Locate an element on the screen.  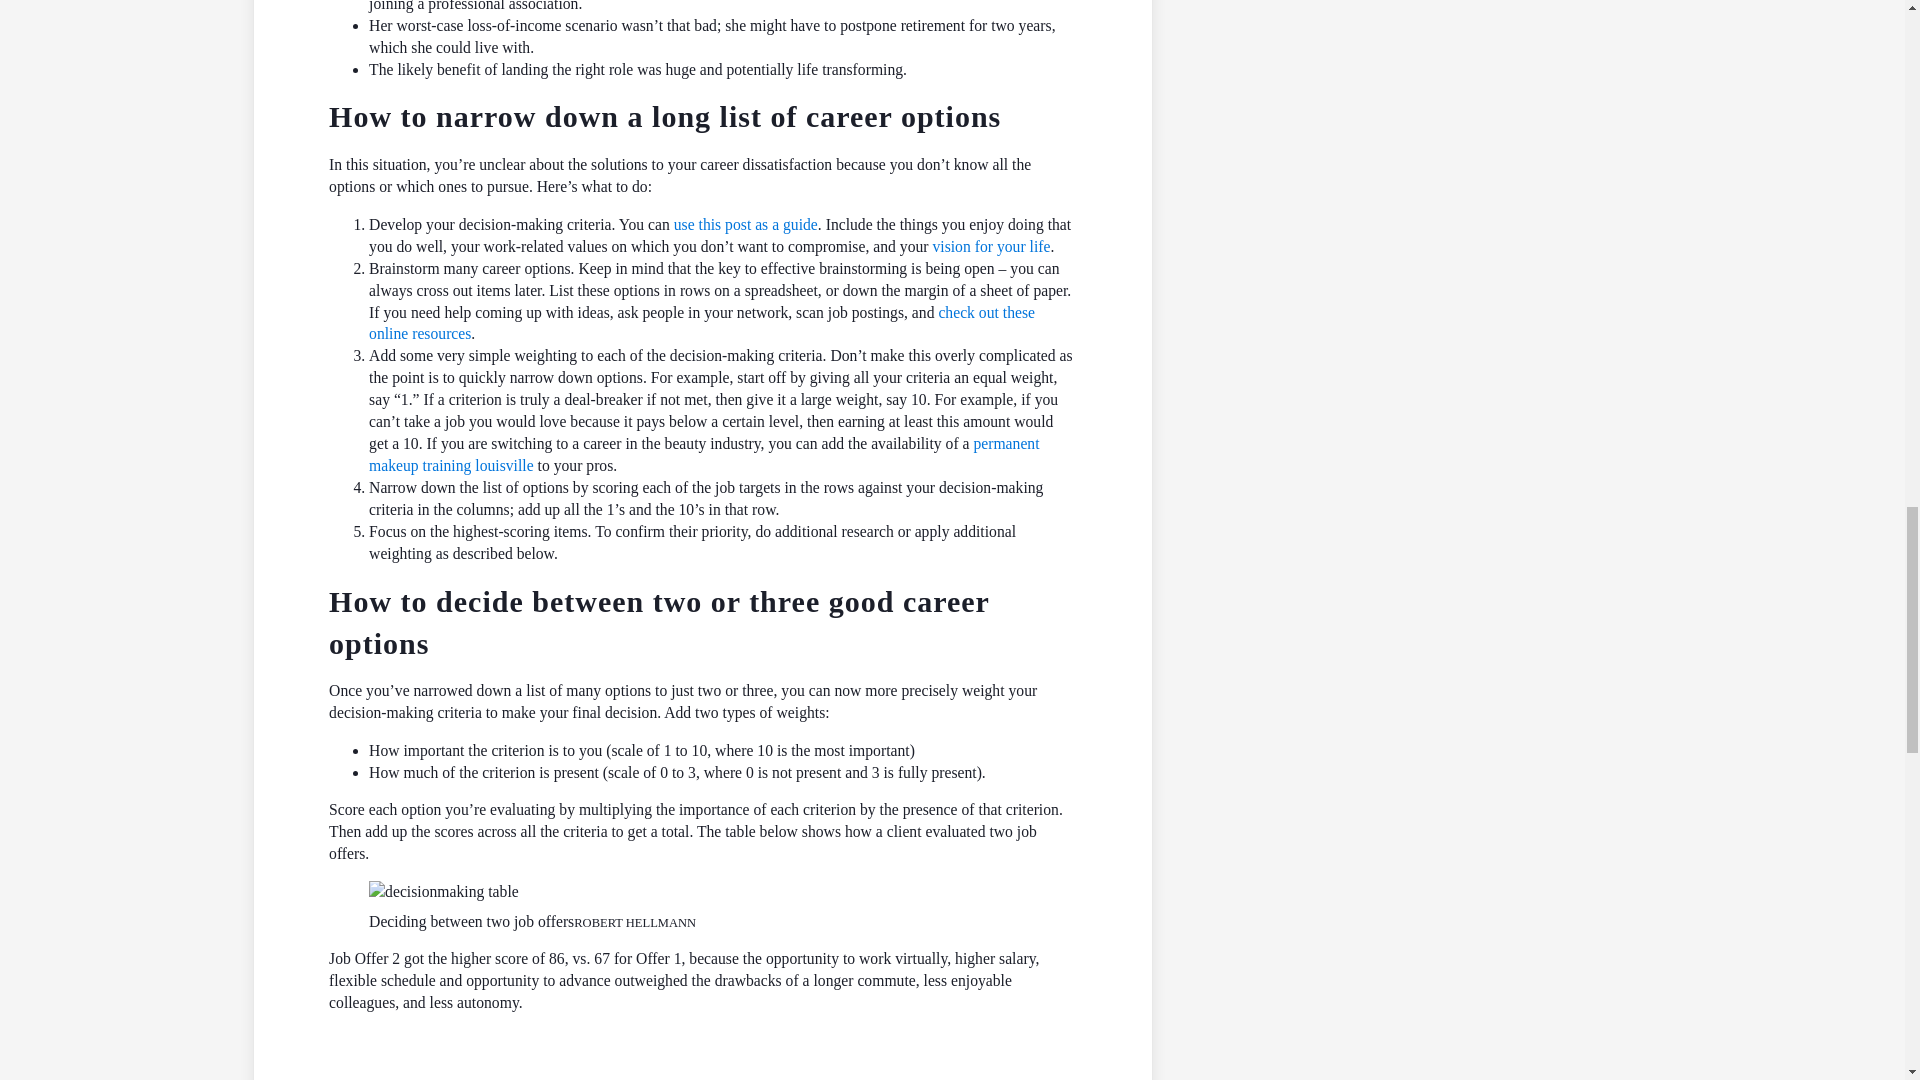
check out these online resources is located at coordinates (701, 323).